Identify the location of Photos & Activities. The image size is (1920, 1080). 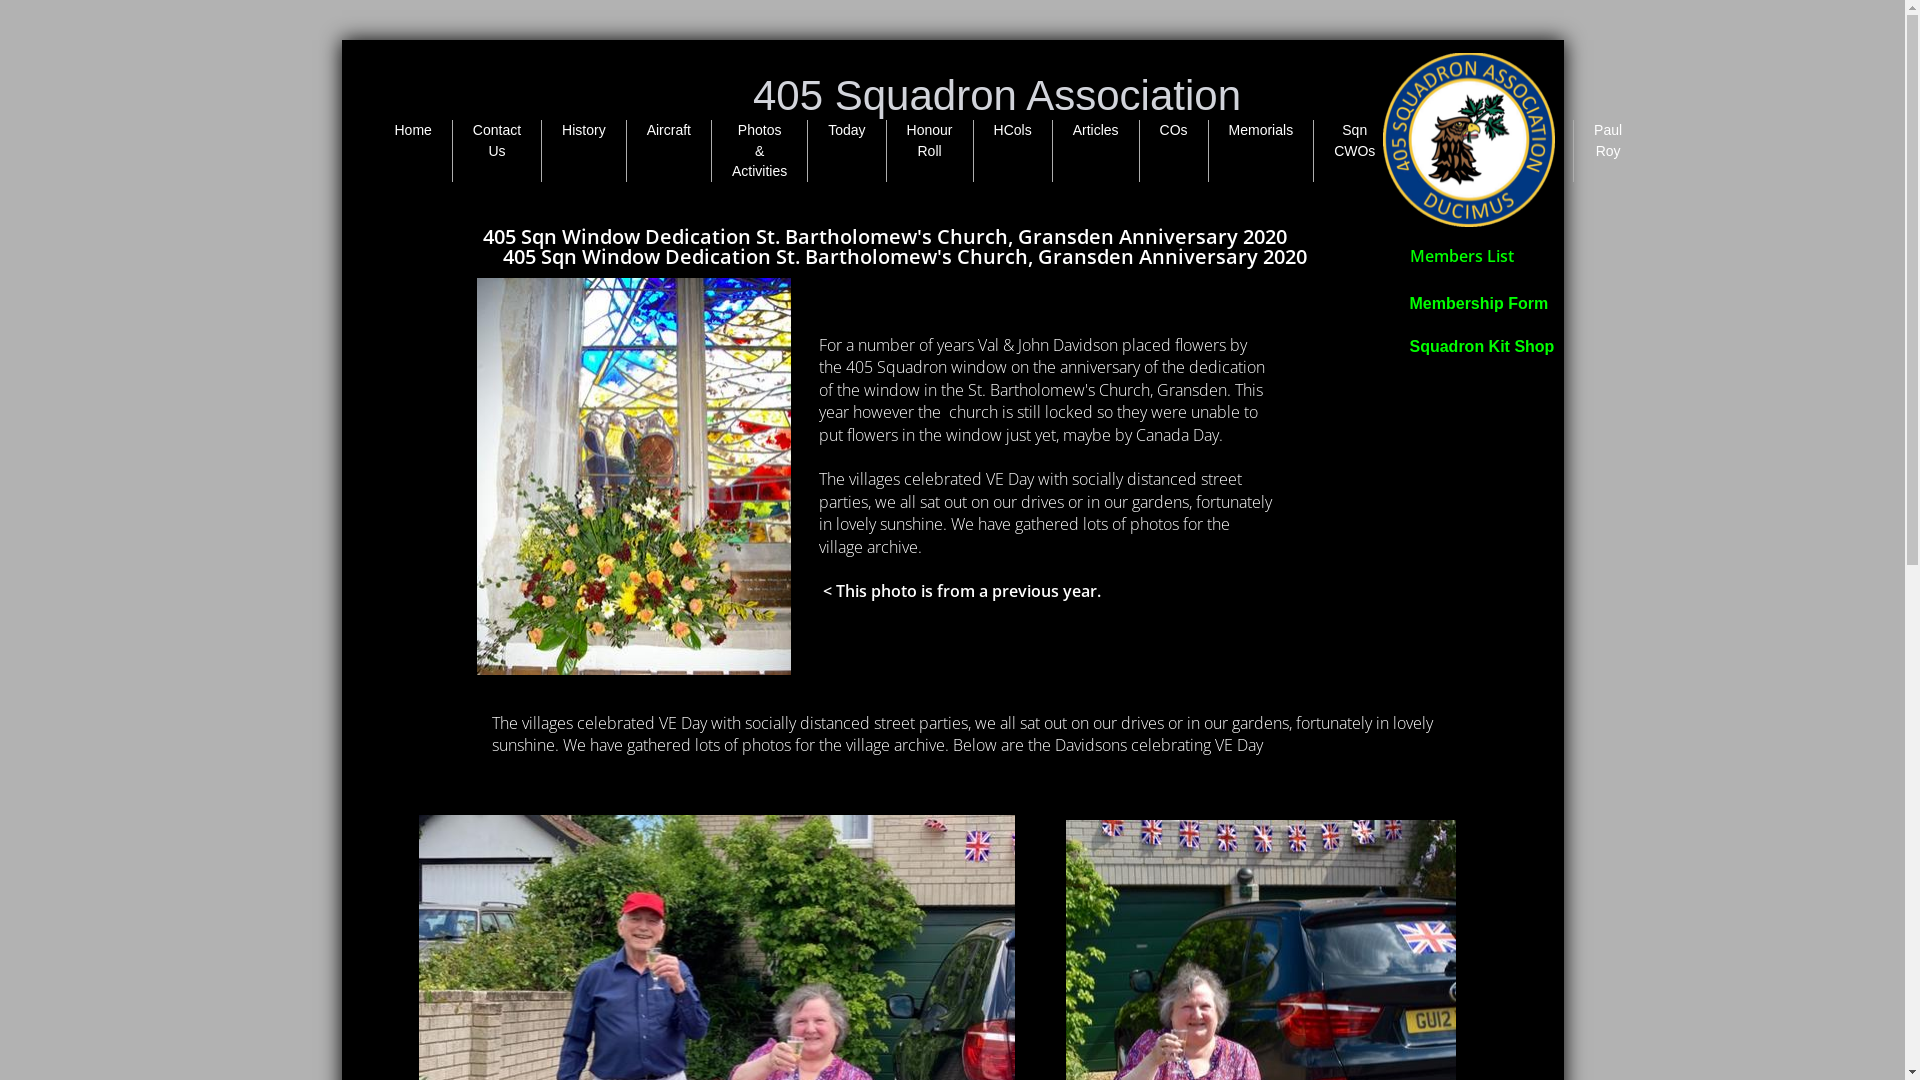
(760, 150).